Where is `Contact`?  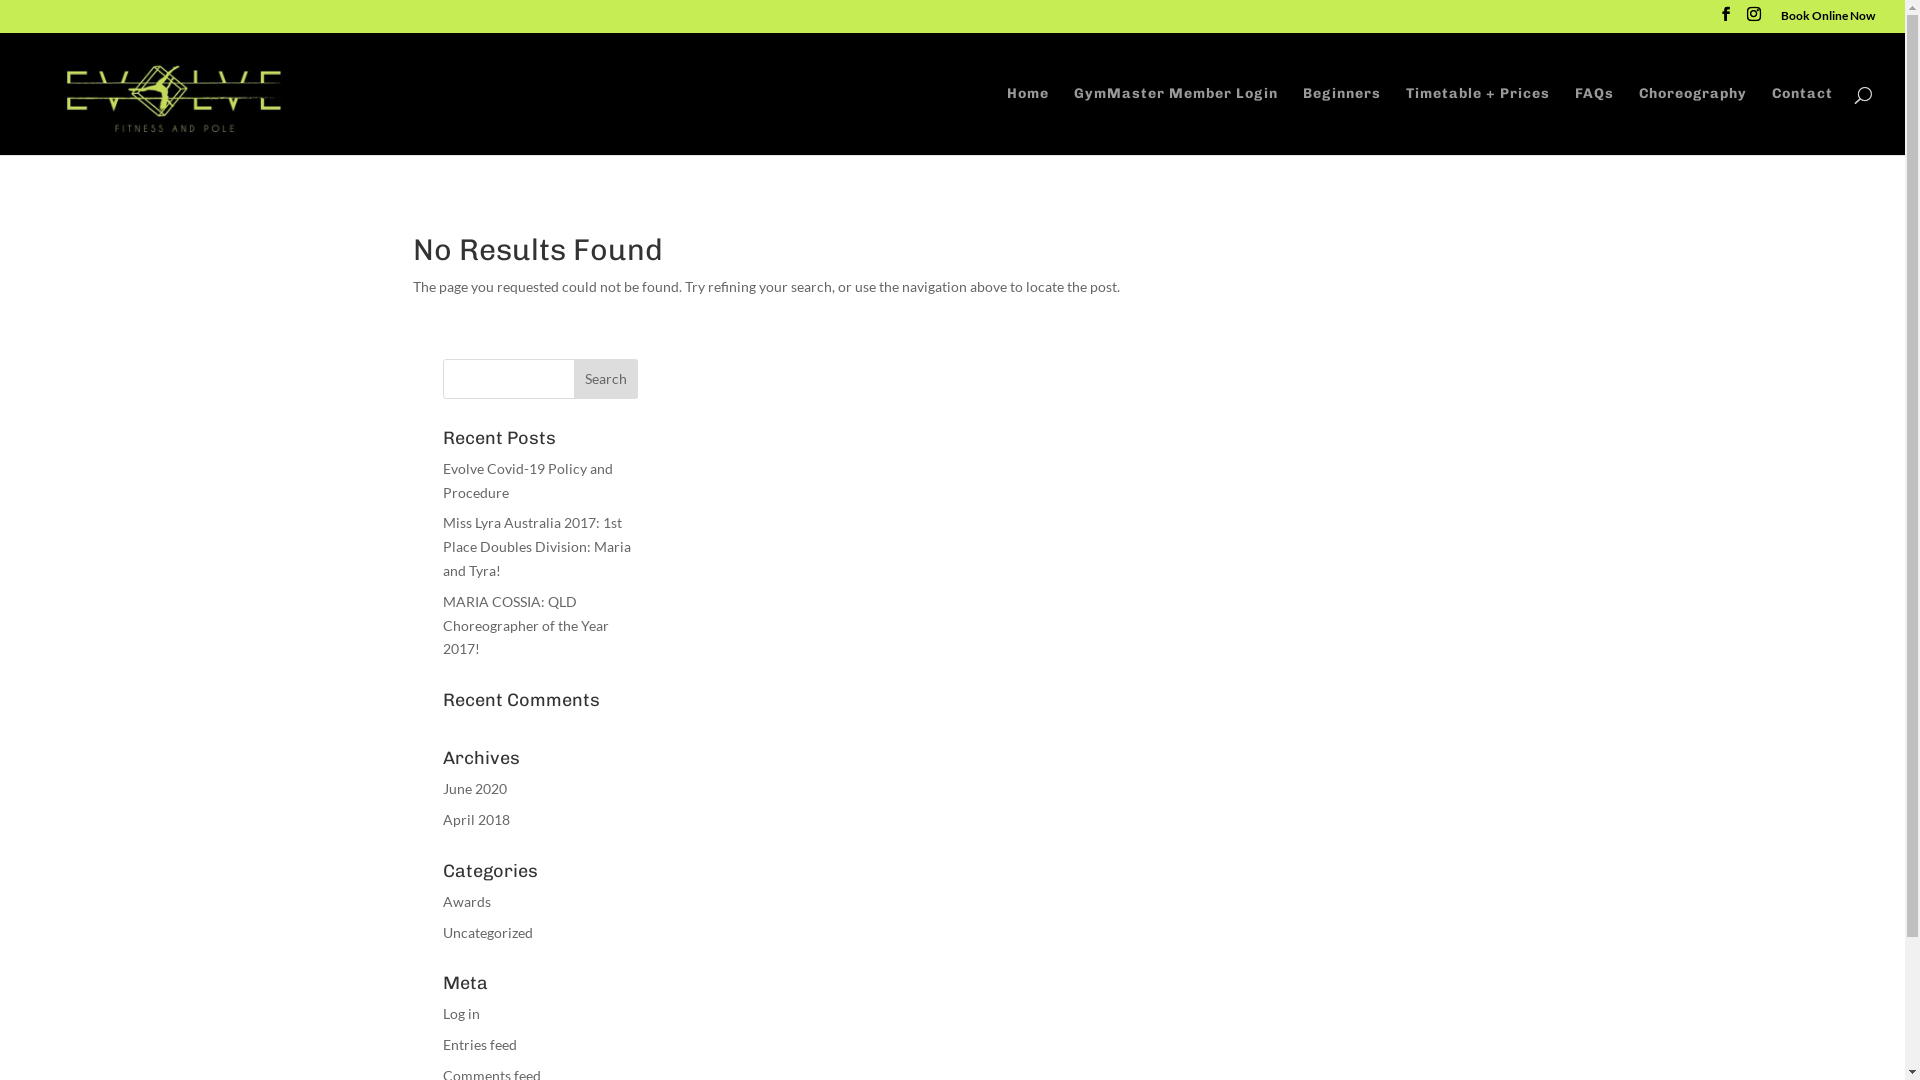
Contact is located at coordinates (1802, 120).